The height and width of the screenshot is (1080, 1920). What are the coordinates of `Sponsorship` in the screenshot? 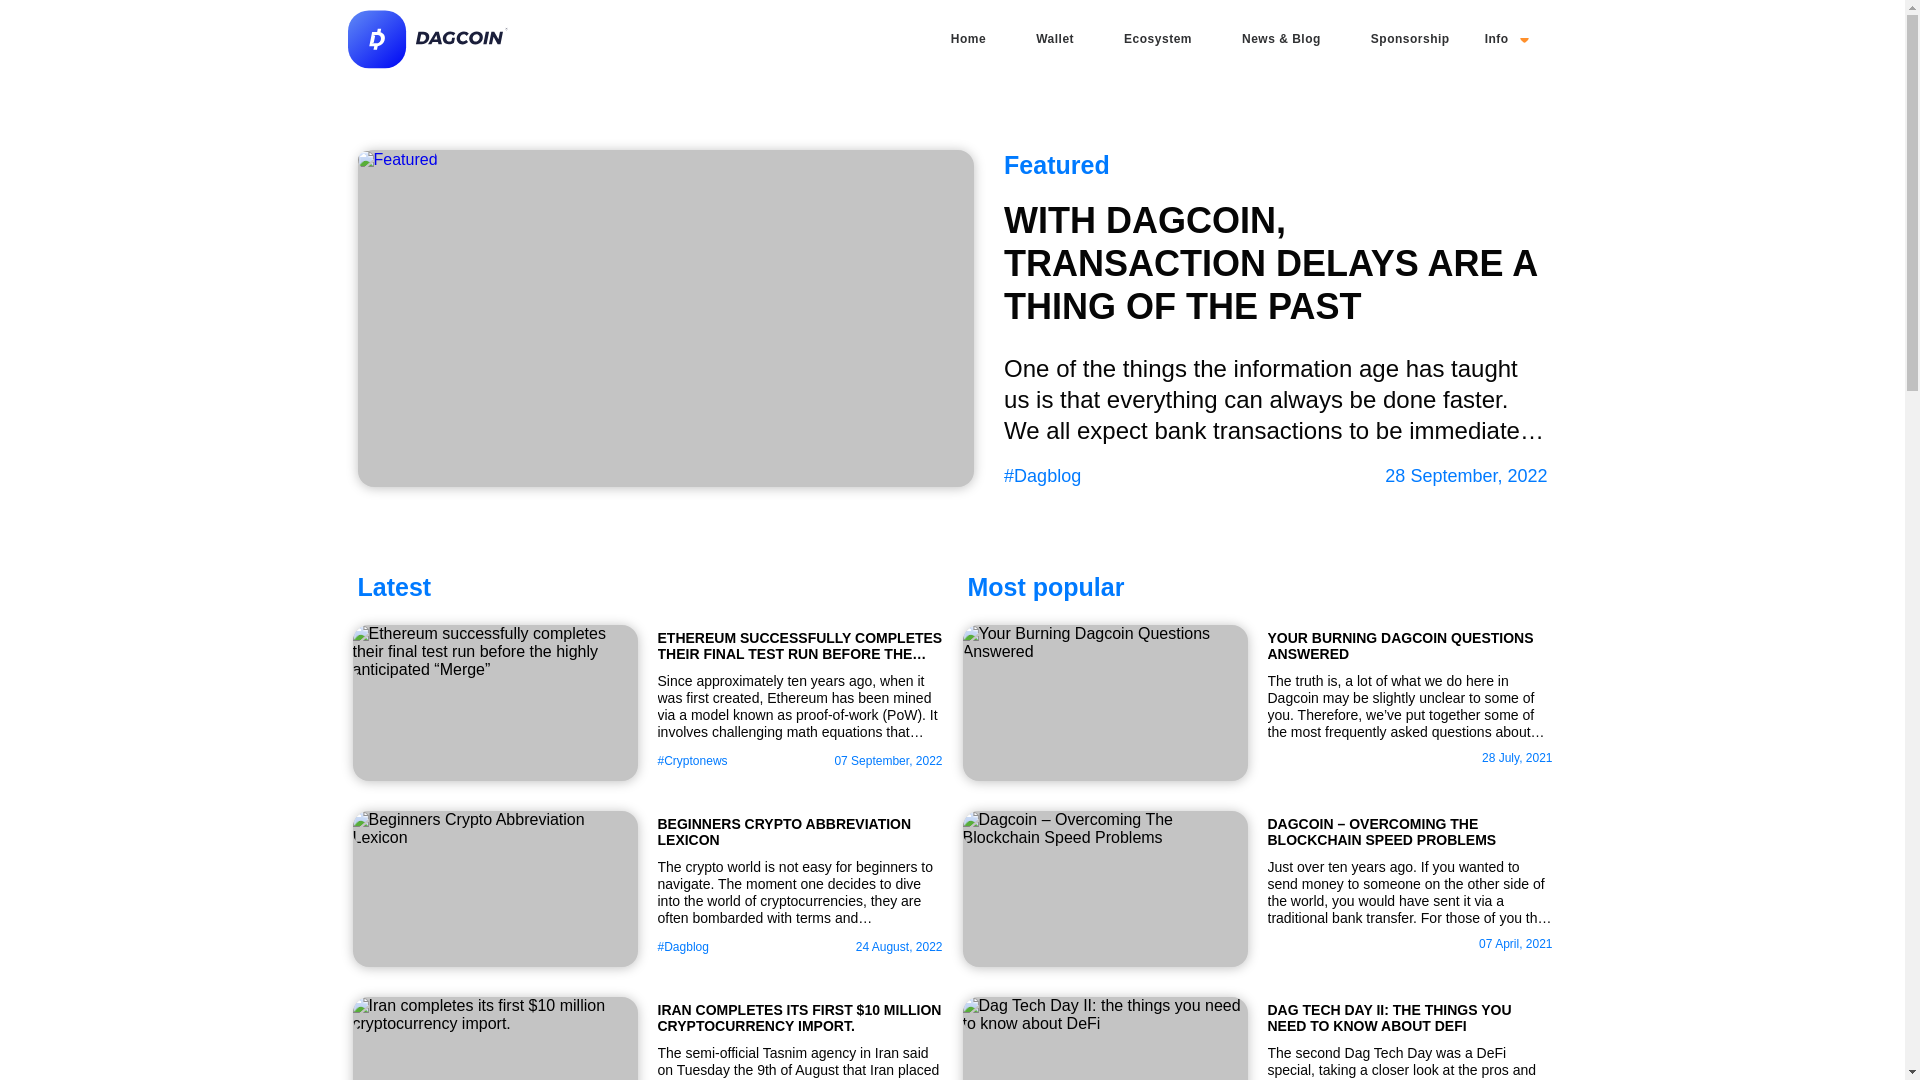 It's located at (1410, 38).